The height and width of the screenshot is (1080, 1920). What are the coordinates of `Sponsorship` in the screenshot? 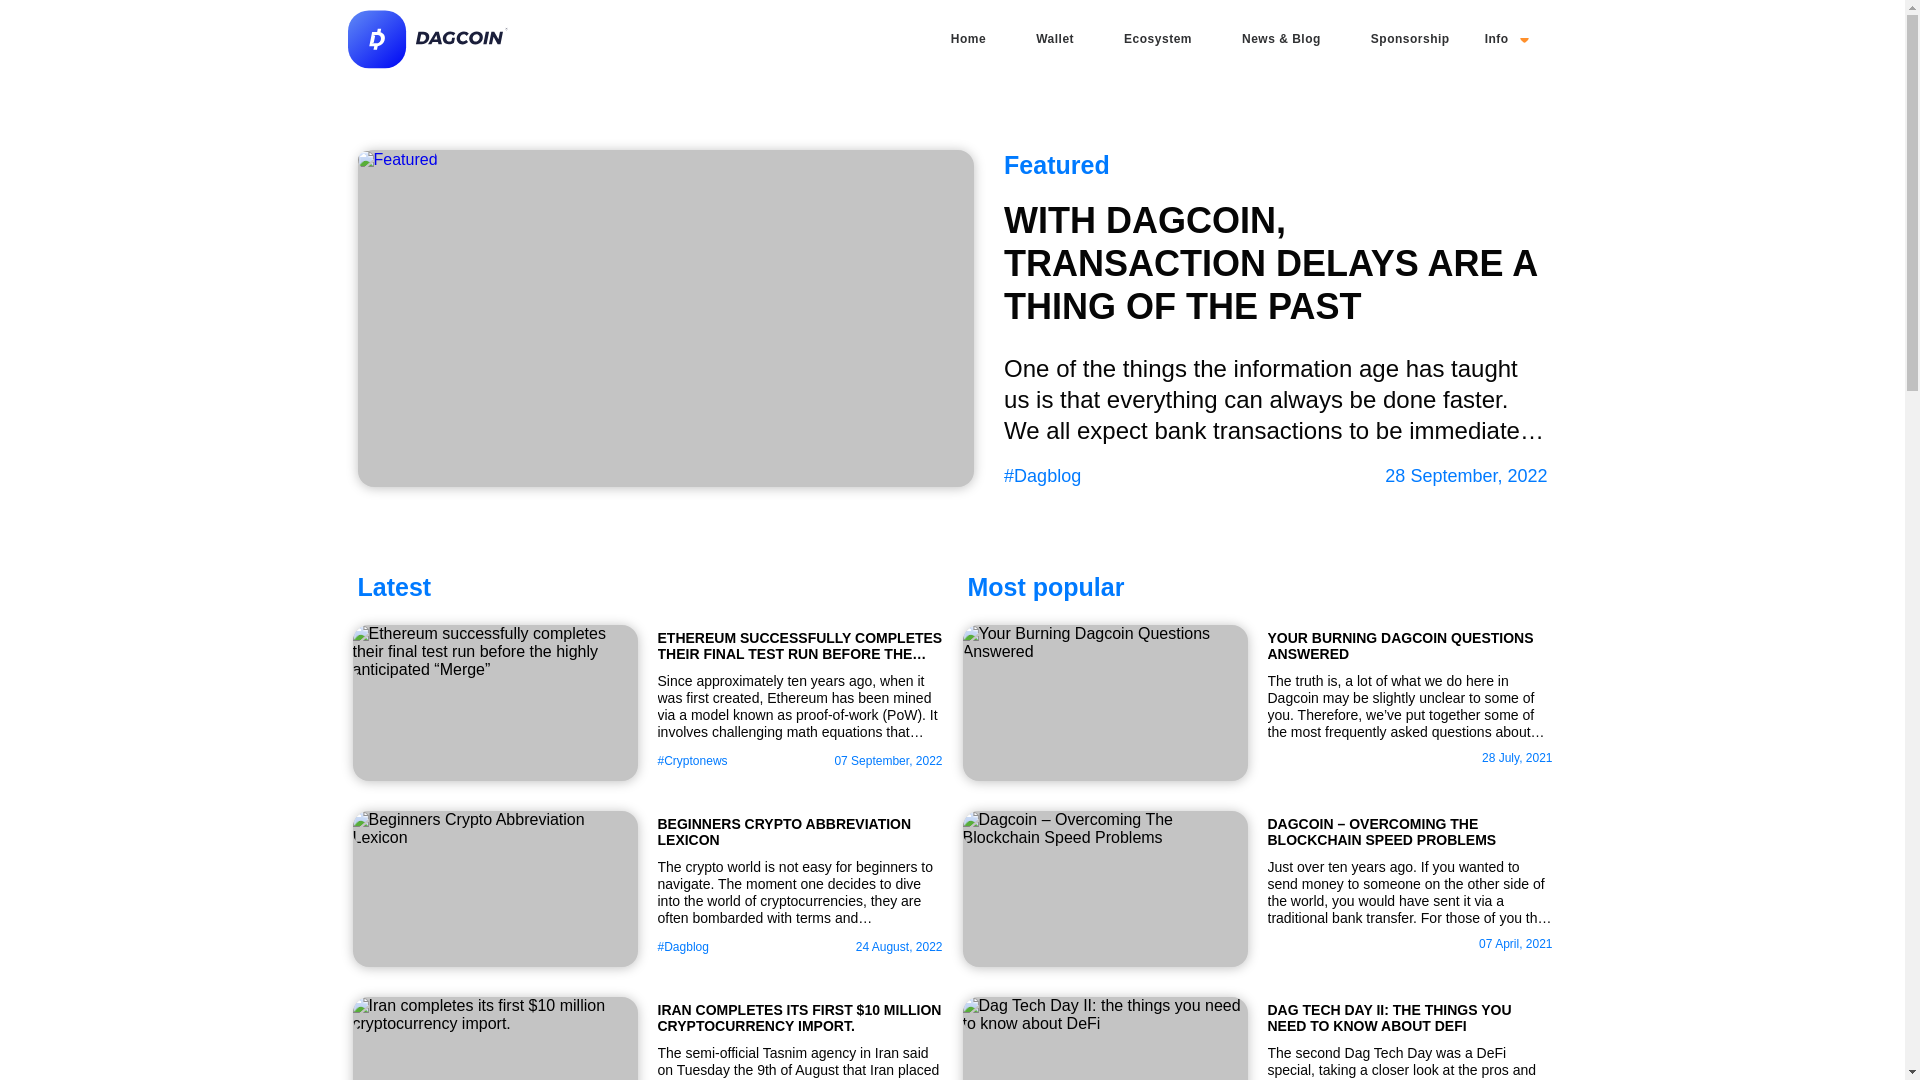 It's located at (1410, 38).